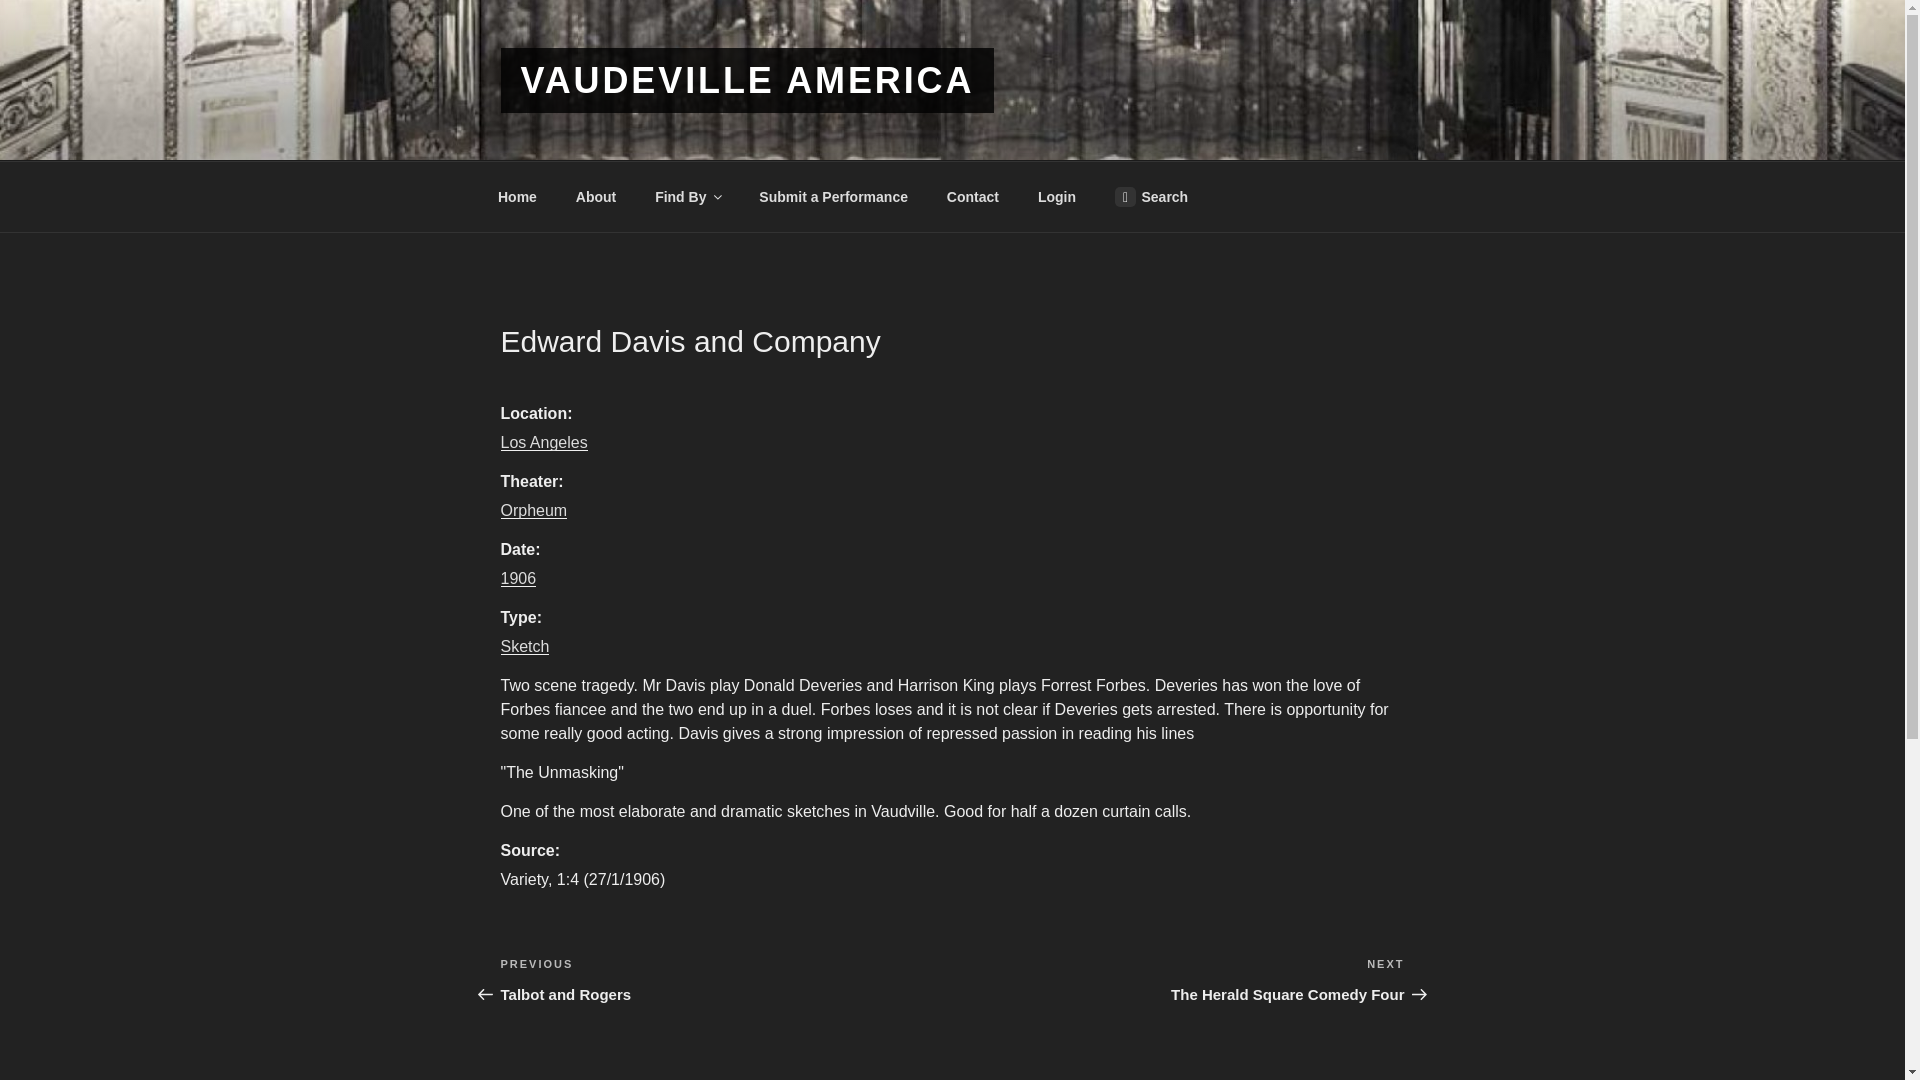  I want to click on Sketch, so click(687, 196).